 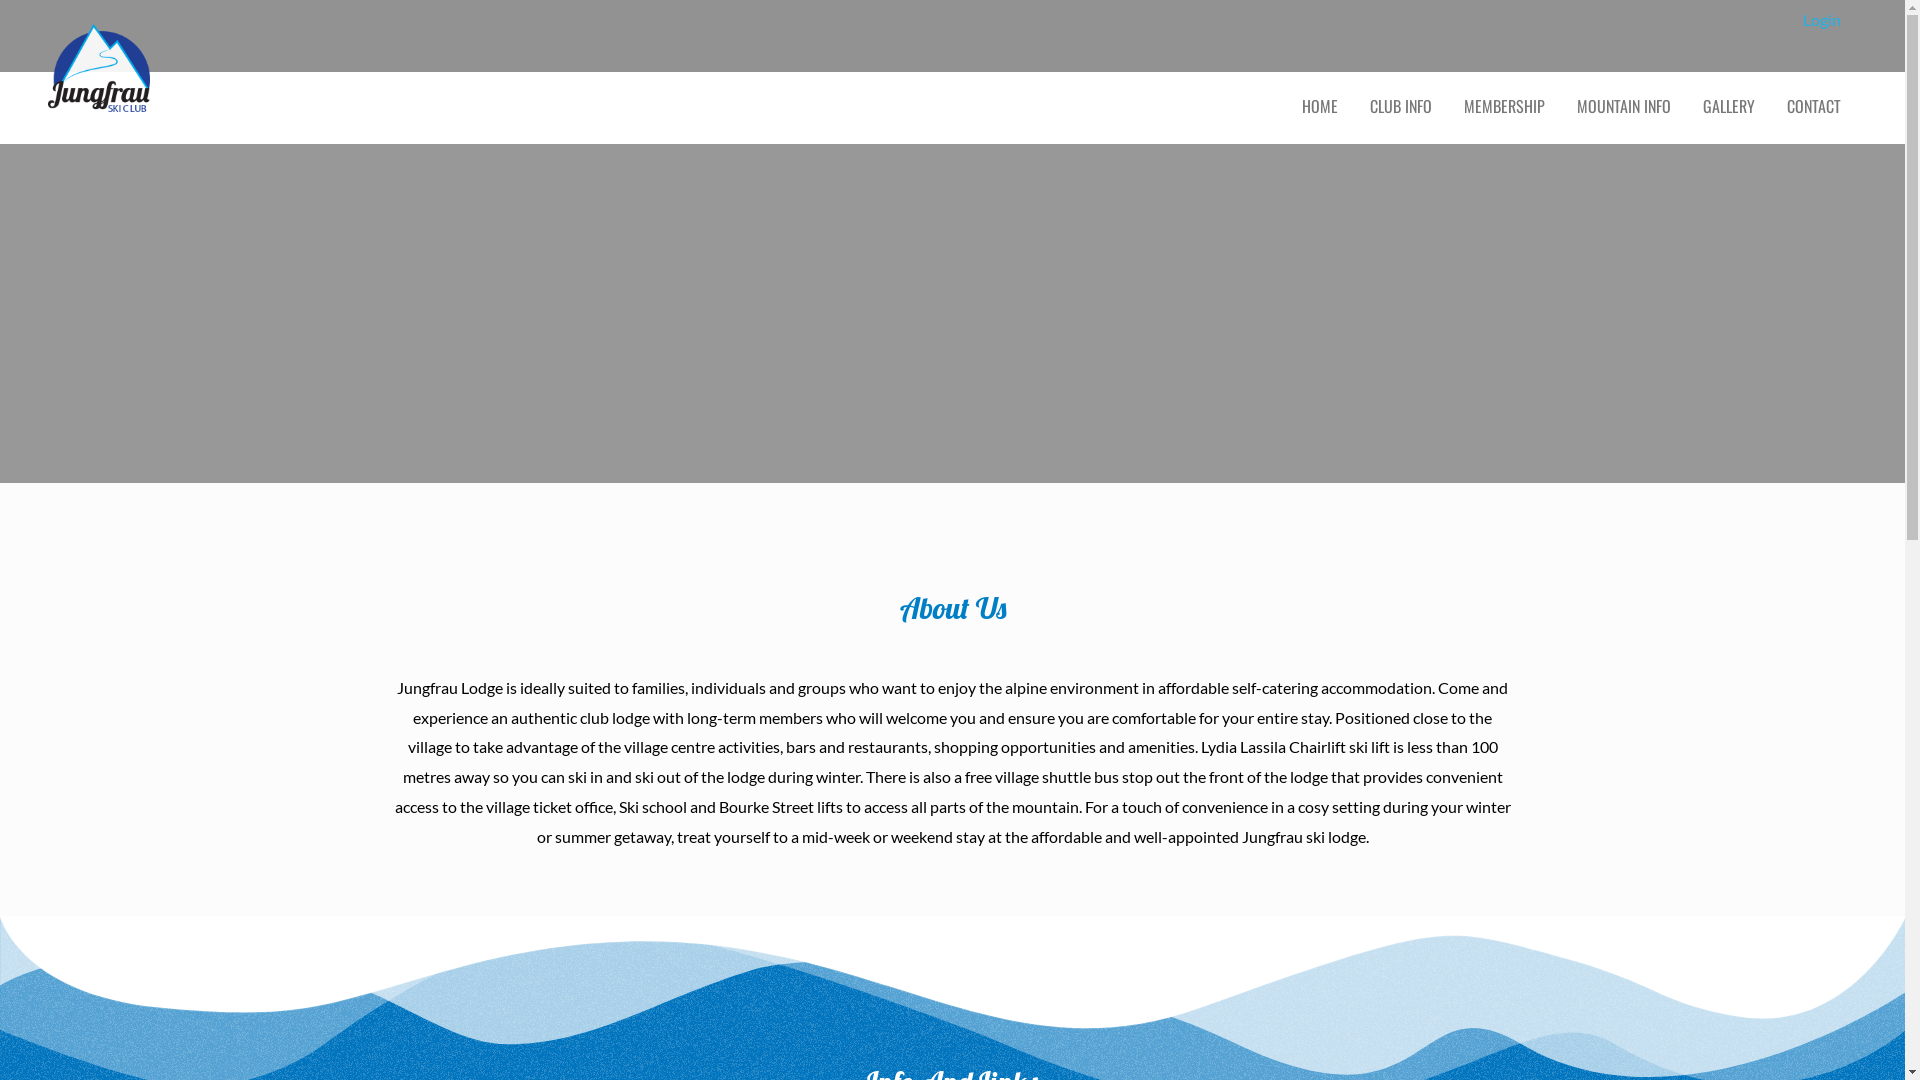 What do you see at coordinates (1822, 20) in the screenshot?
I see `Login` at bounding box center [1822, 20].